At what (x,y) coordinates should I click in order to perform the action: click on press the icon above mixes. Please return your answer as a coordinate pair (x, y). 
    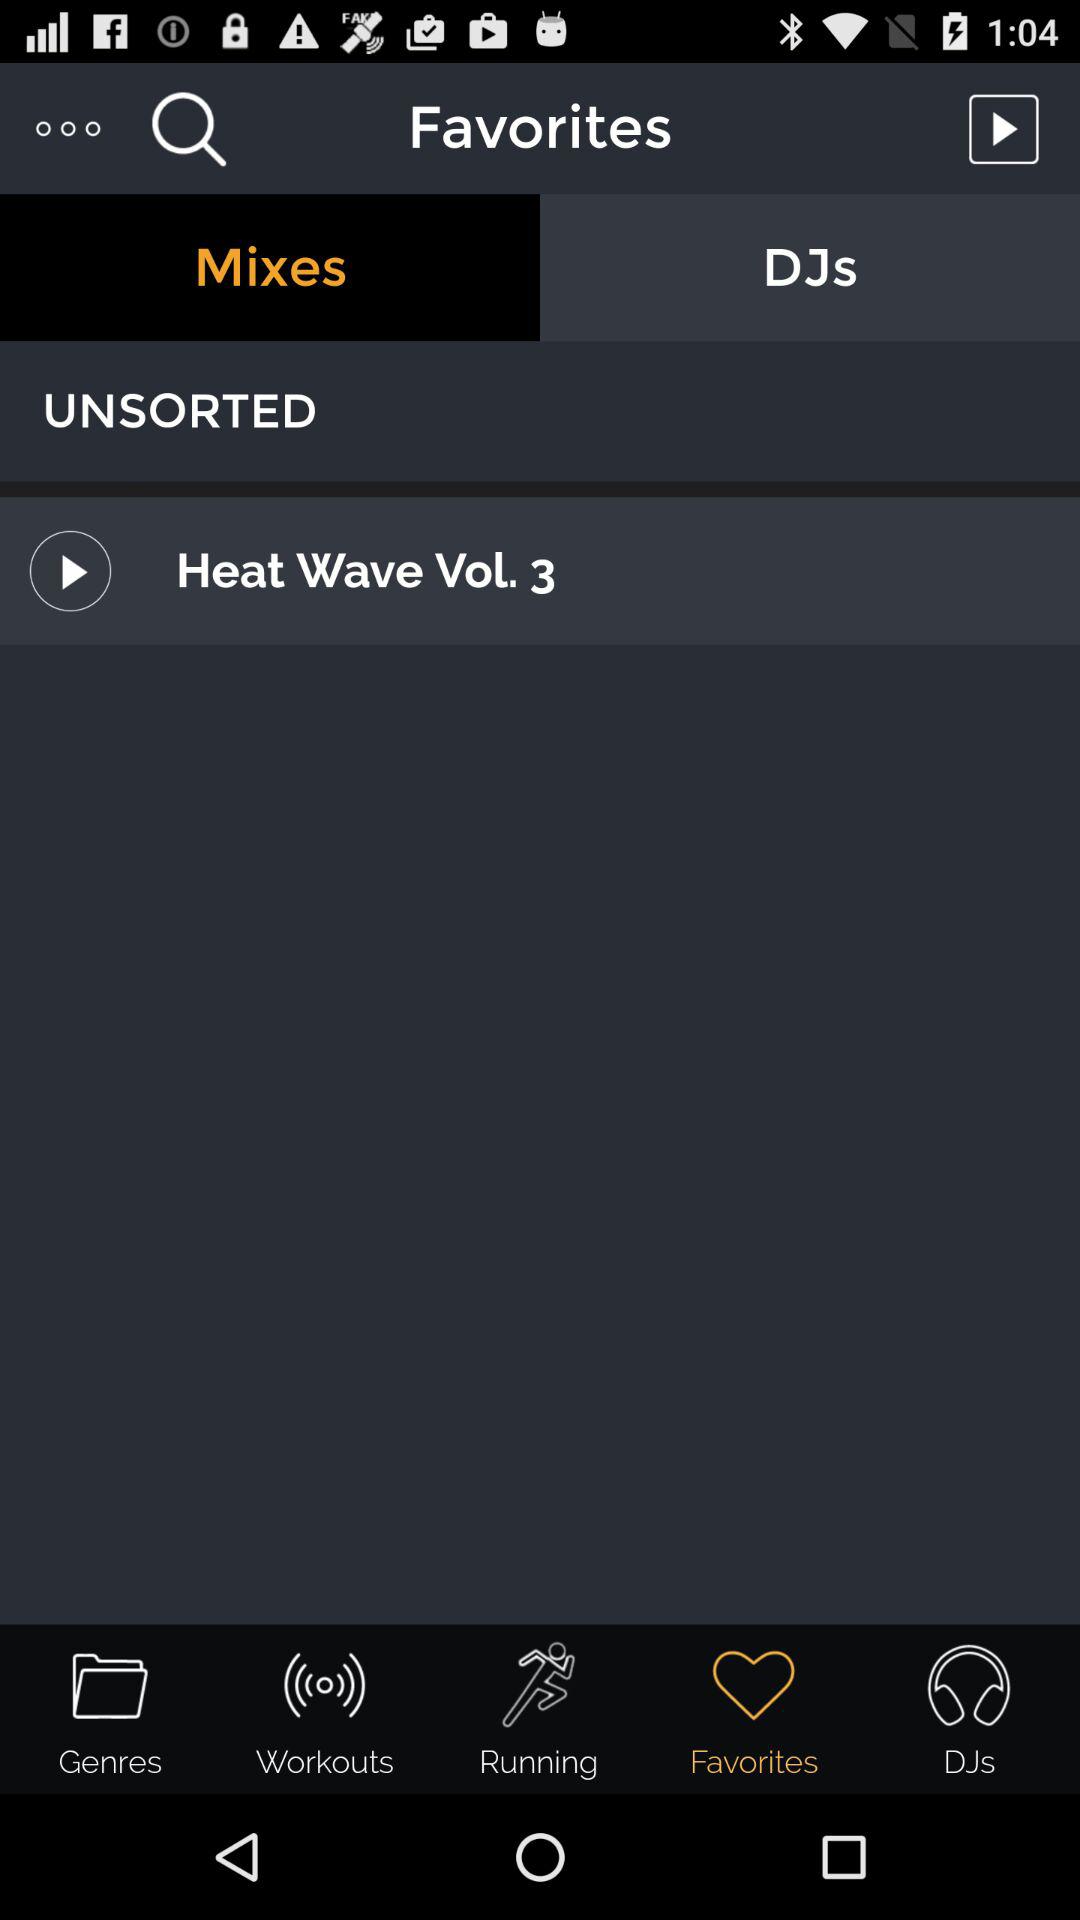
    Looking at the image, I should click on (188, 128).